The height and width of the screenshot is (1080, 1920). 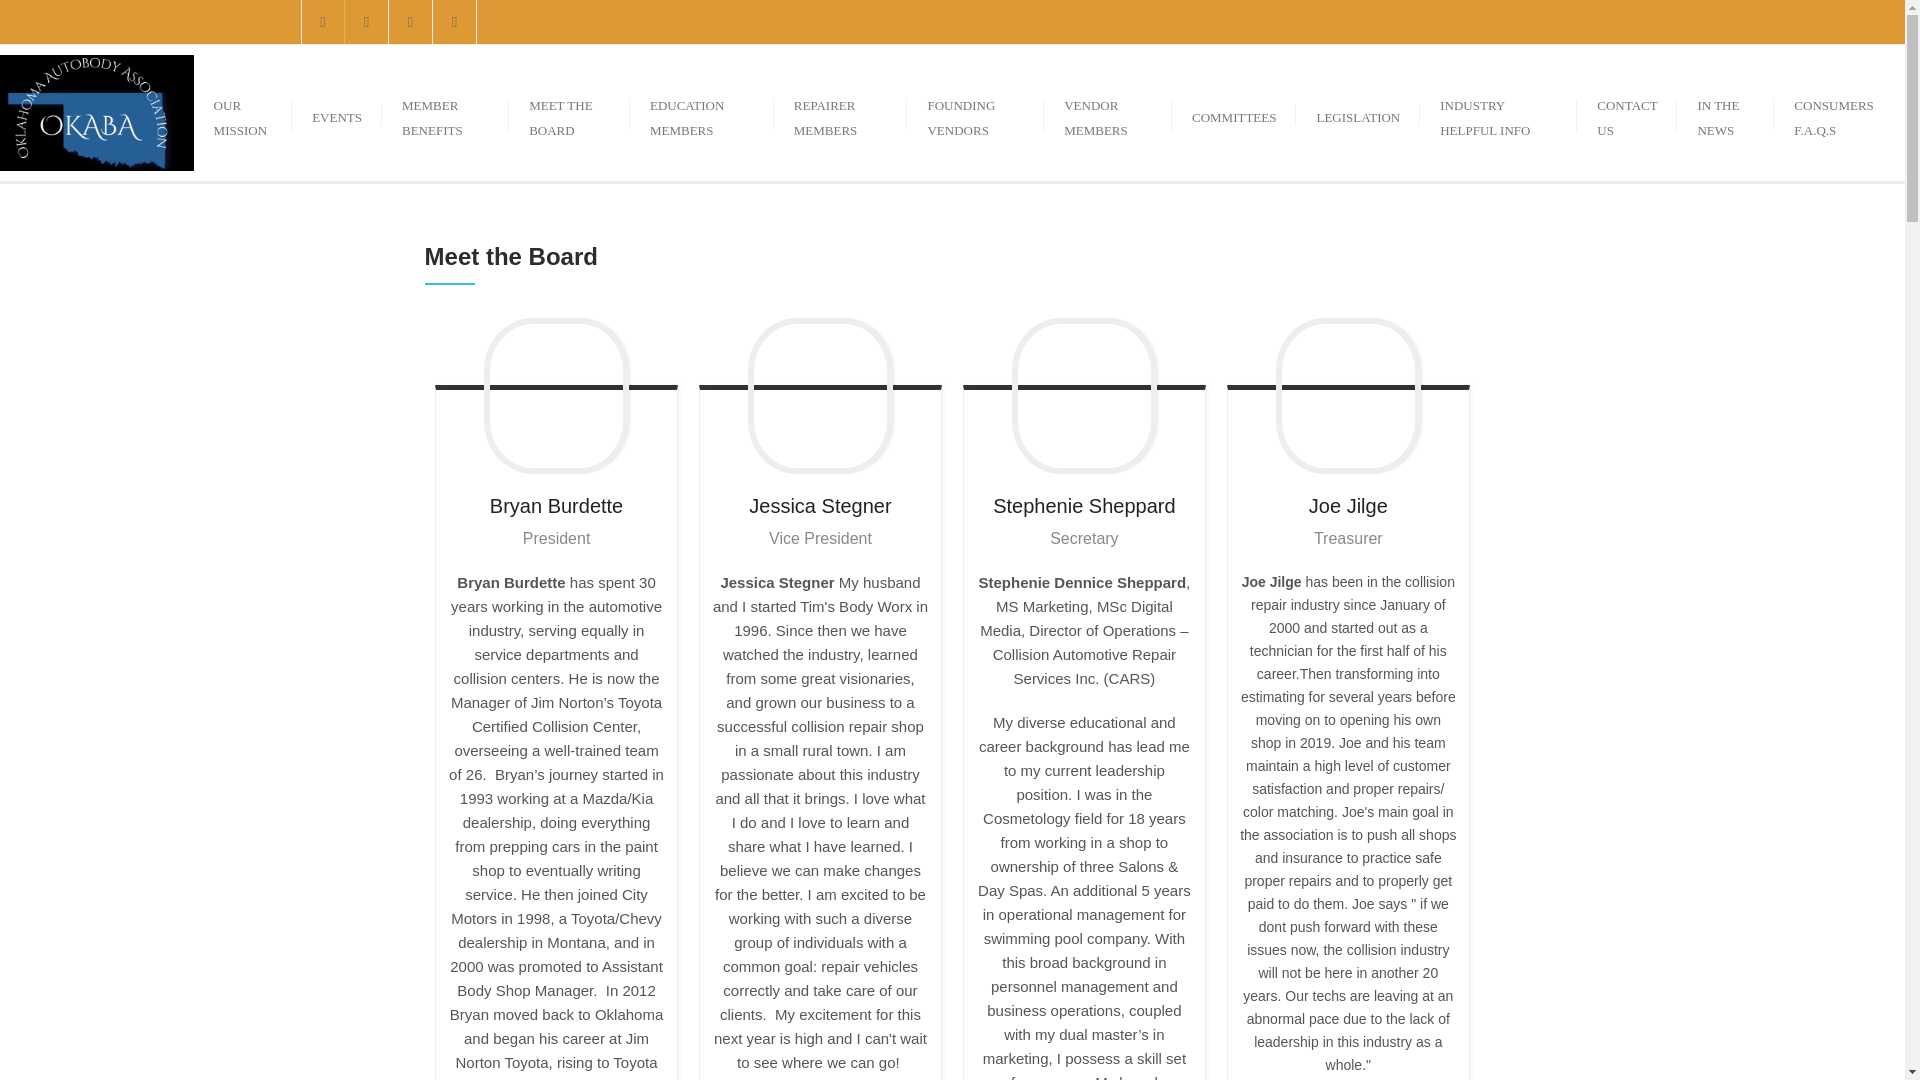 I want to click on COMMITTEES, so click(x=1234, y=112).